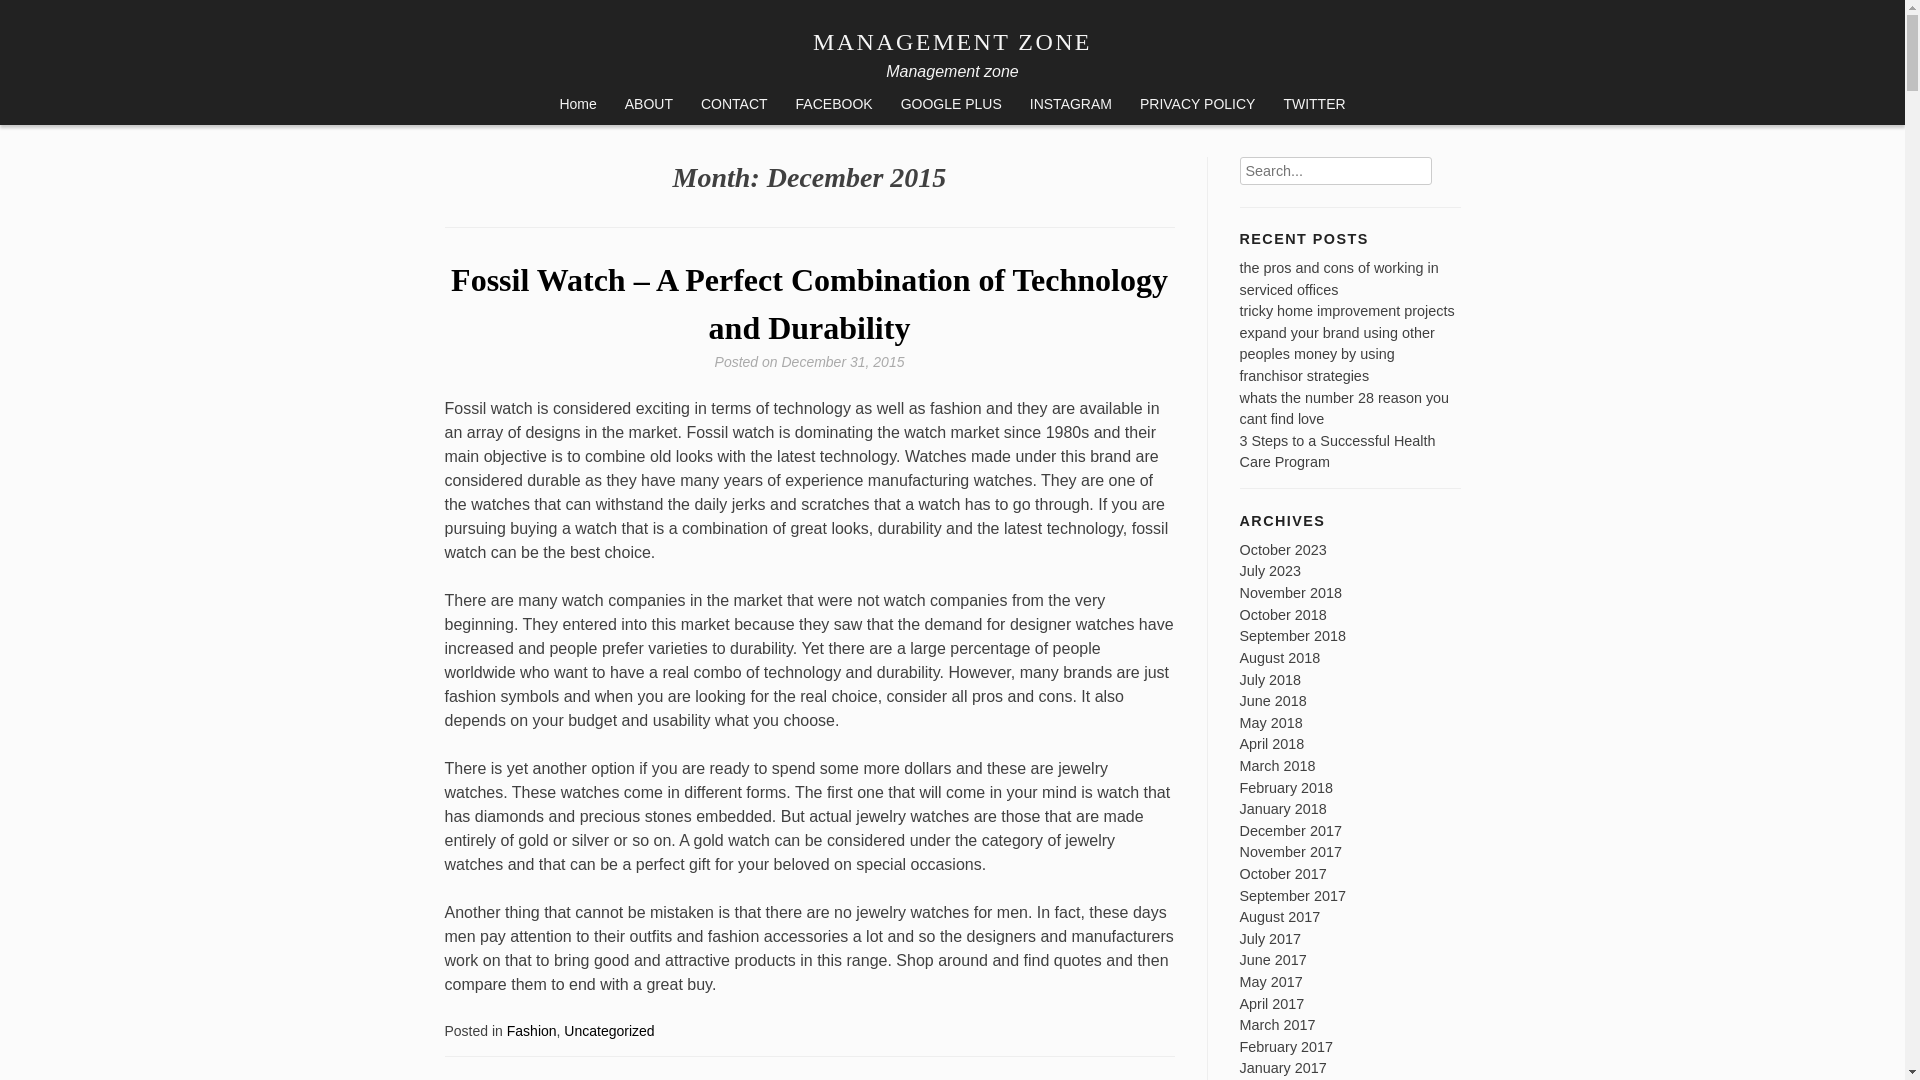 This screenshot has width=1920, height=1080. Describe the element at coordinates (1070, 106) in the screenshot. I see `INSTAGRAM` at that location.